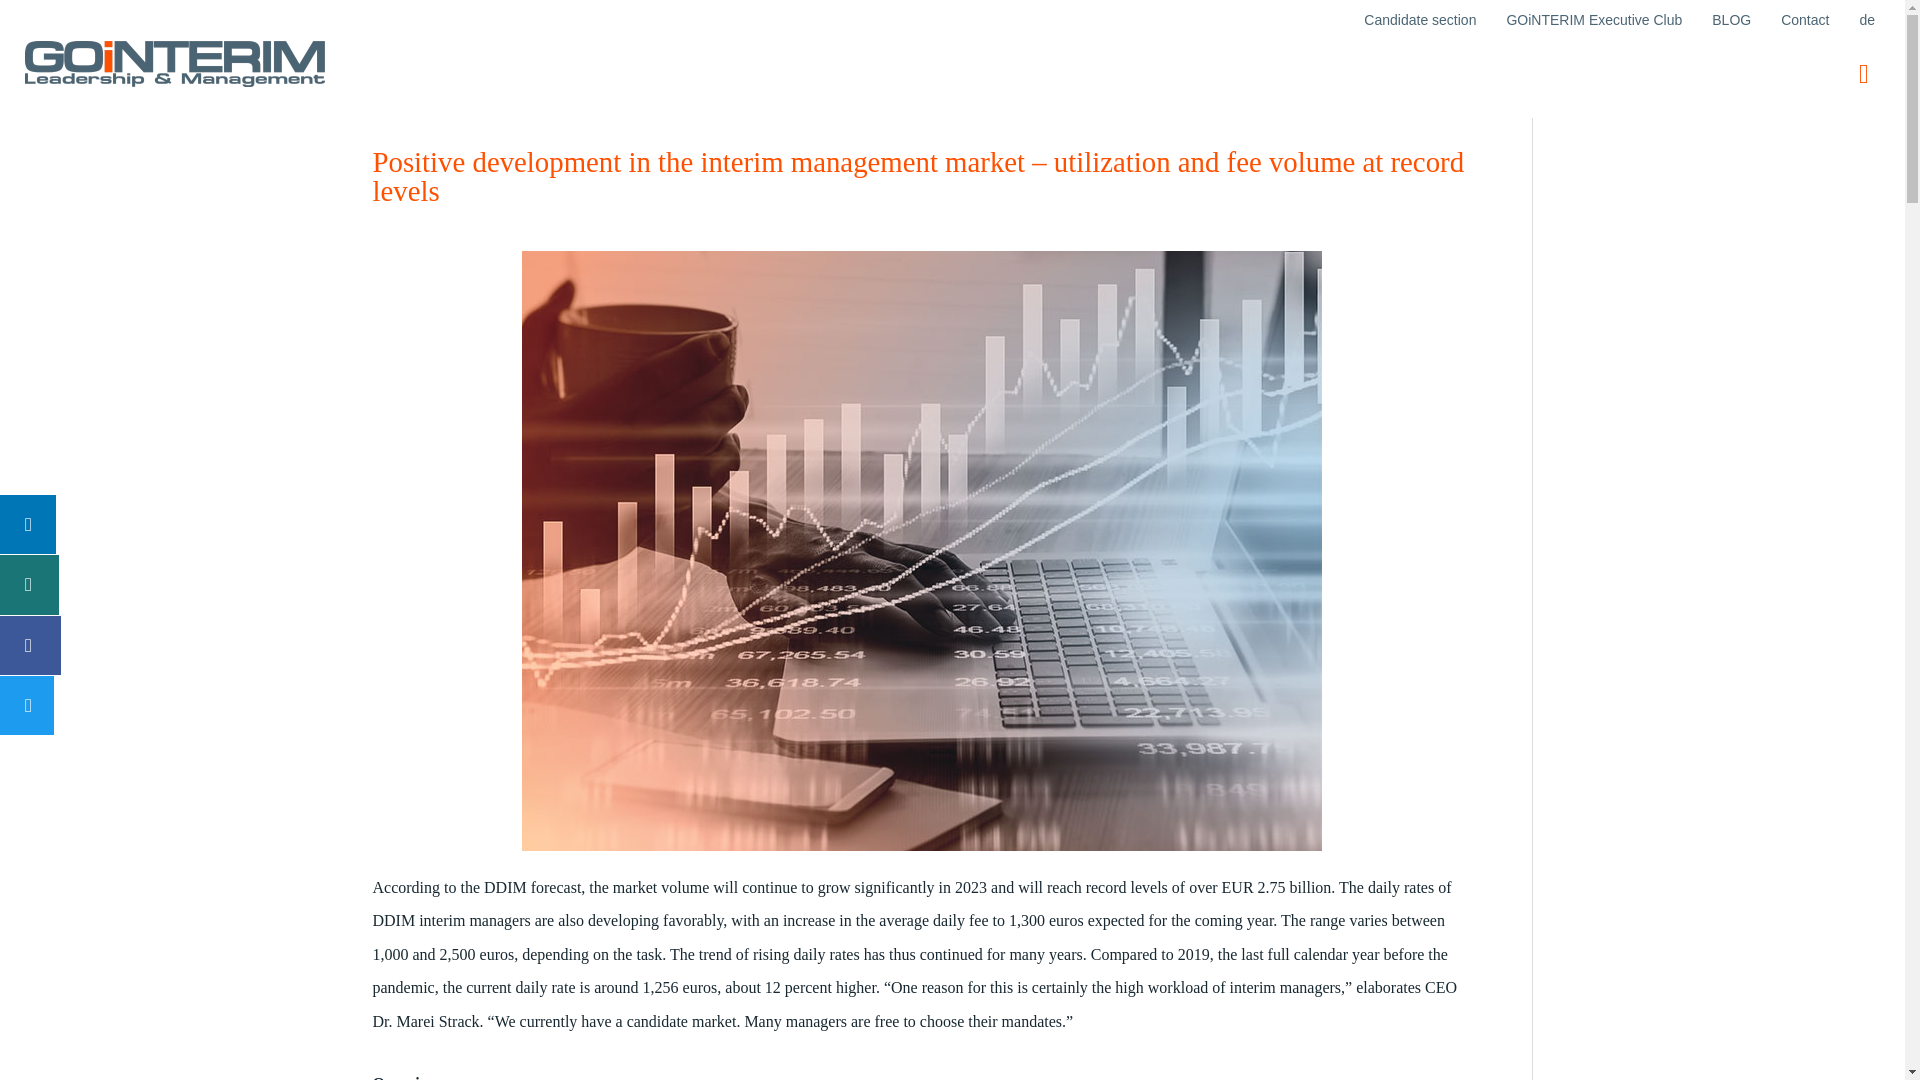  Describe the element at coordinates (1420, 20) in the screenshot. I see `Candidate section` at that location.